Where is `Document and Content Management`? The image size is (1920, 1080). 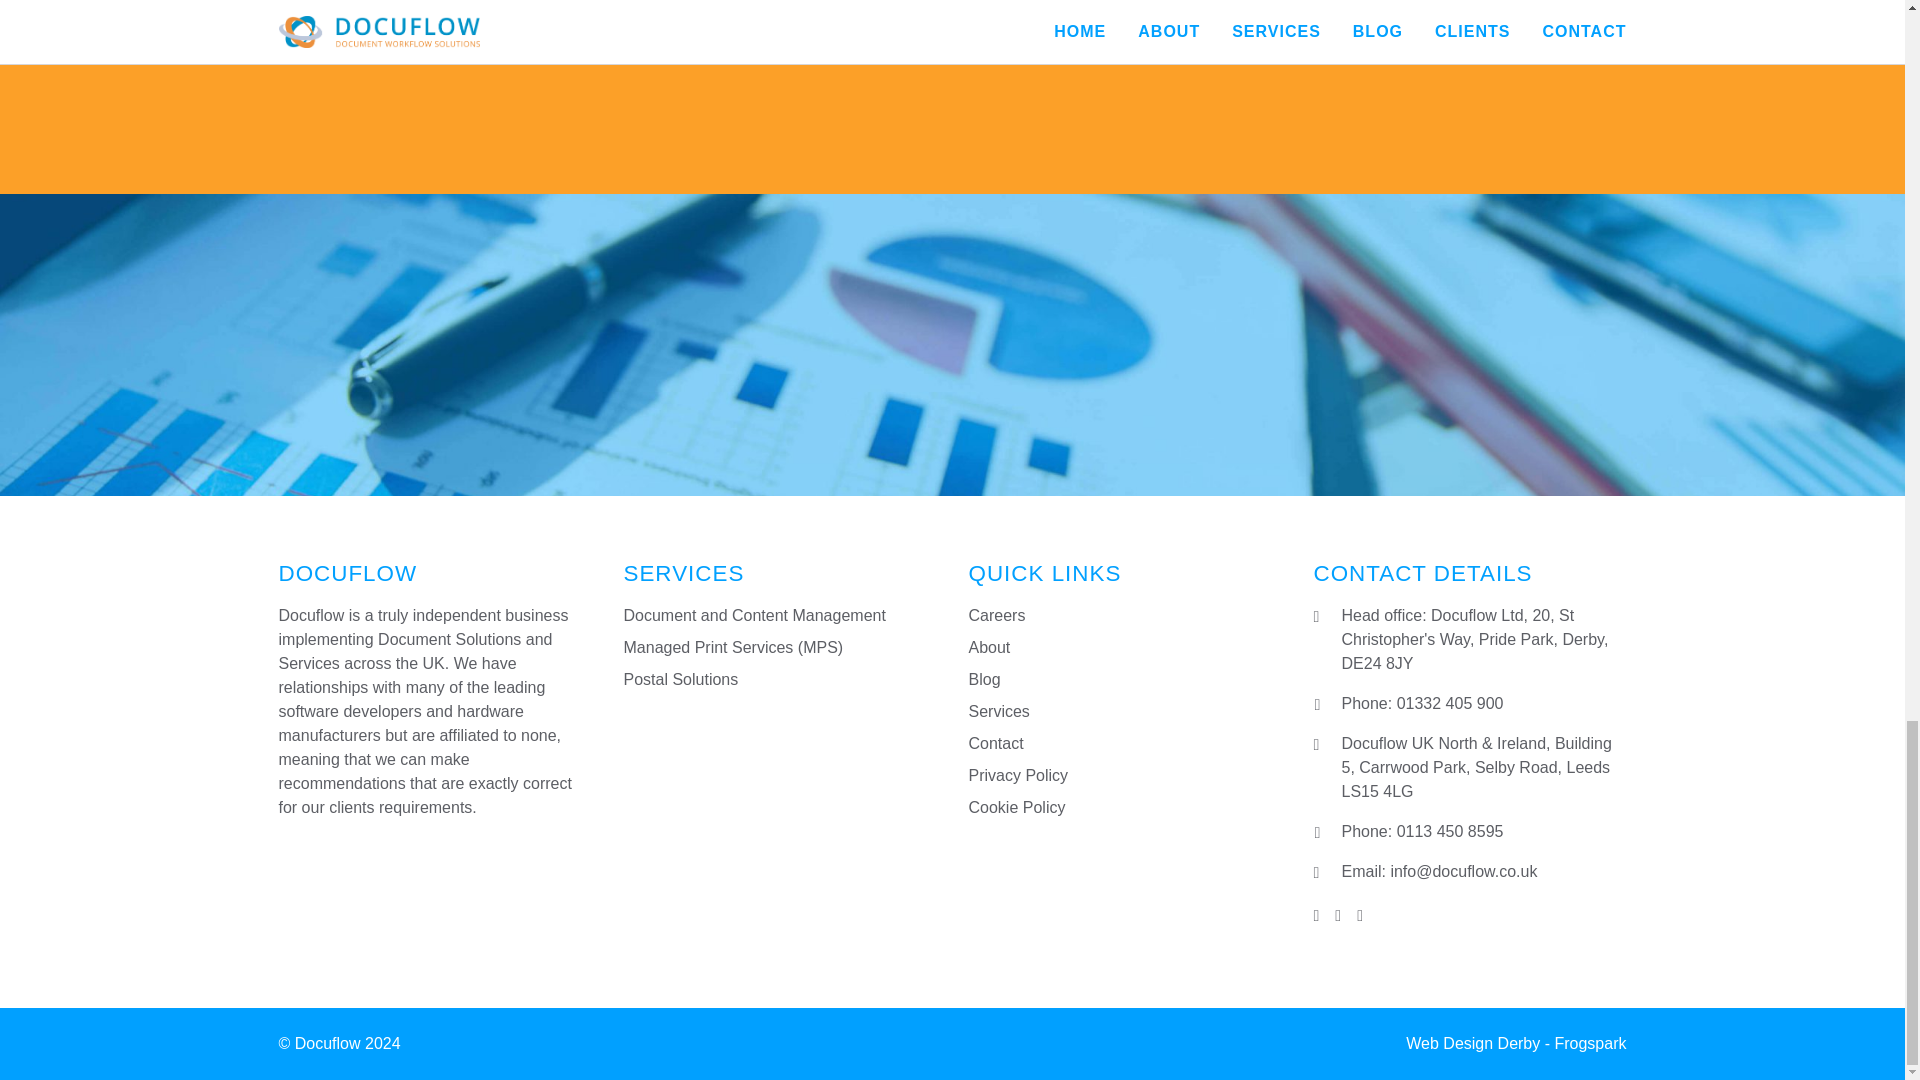 Document and Content Management is located at coordinates (754, 615).